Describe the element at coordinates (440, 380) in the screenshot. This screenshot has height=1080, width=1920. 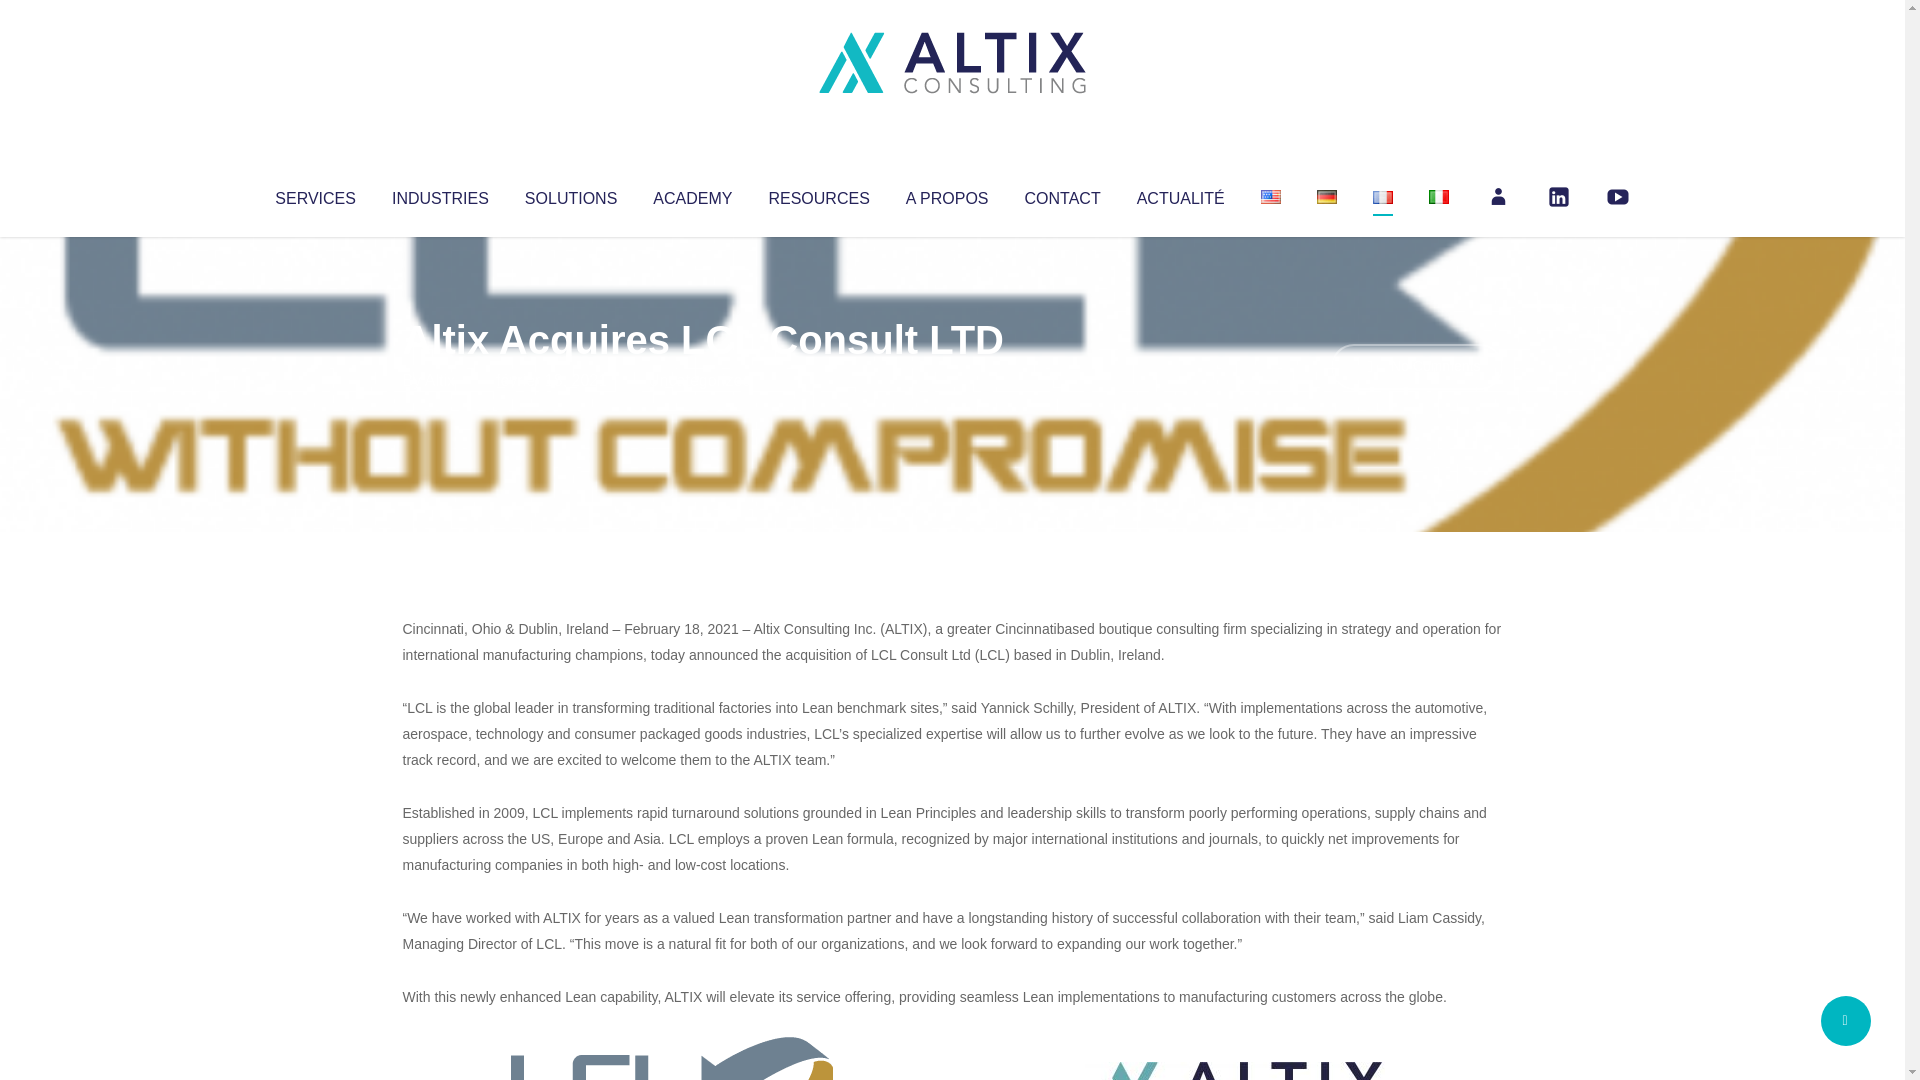
I see `Articles par Altix` at that location.